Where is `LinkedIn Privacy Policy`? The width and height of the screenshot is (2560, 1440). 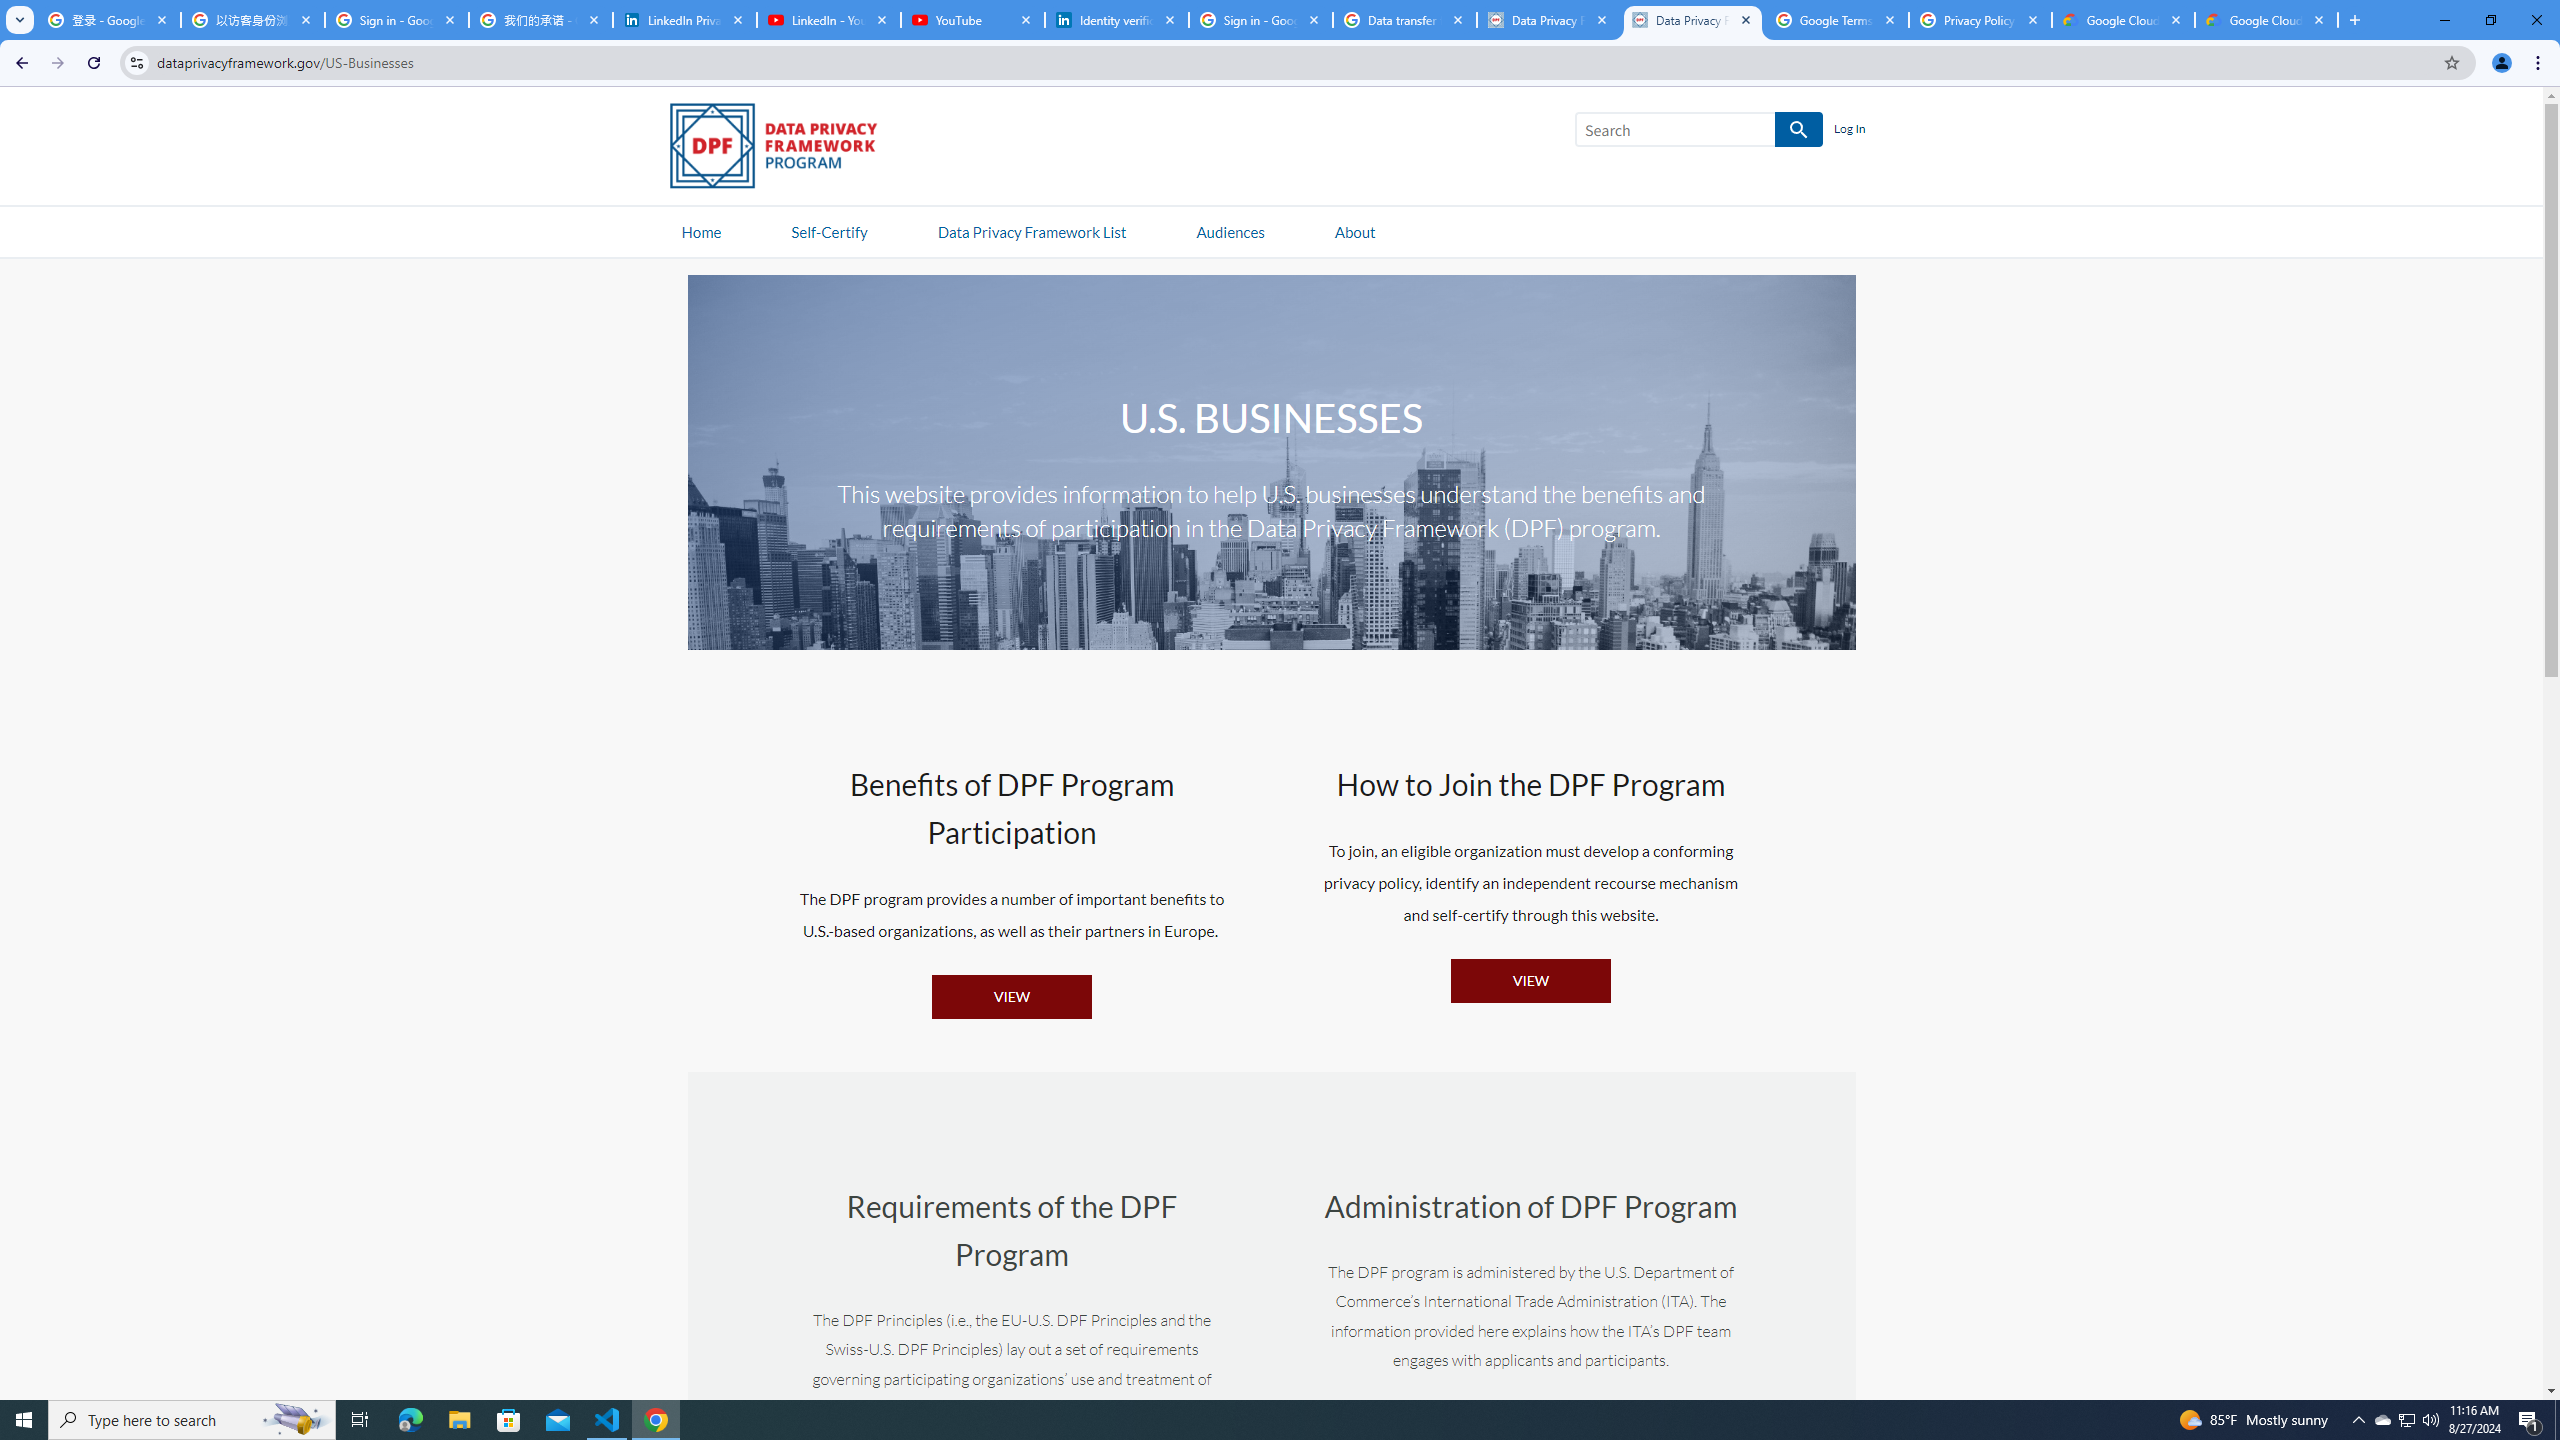
LinkedIn Privacy Policy is located at coordinates (684, 20).